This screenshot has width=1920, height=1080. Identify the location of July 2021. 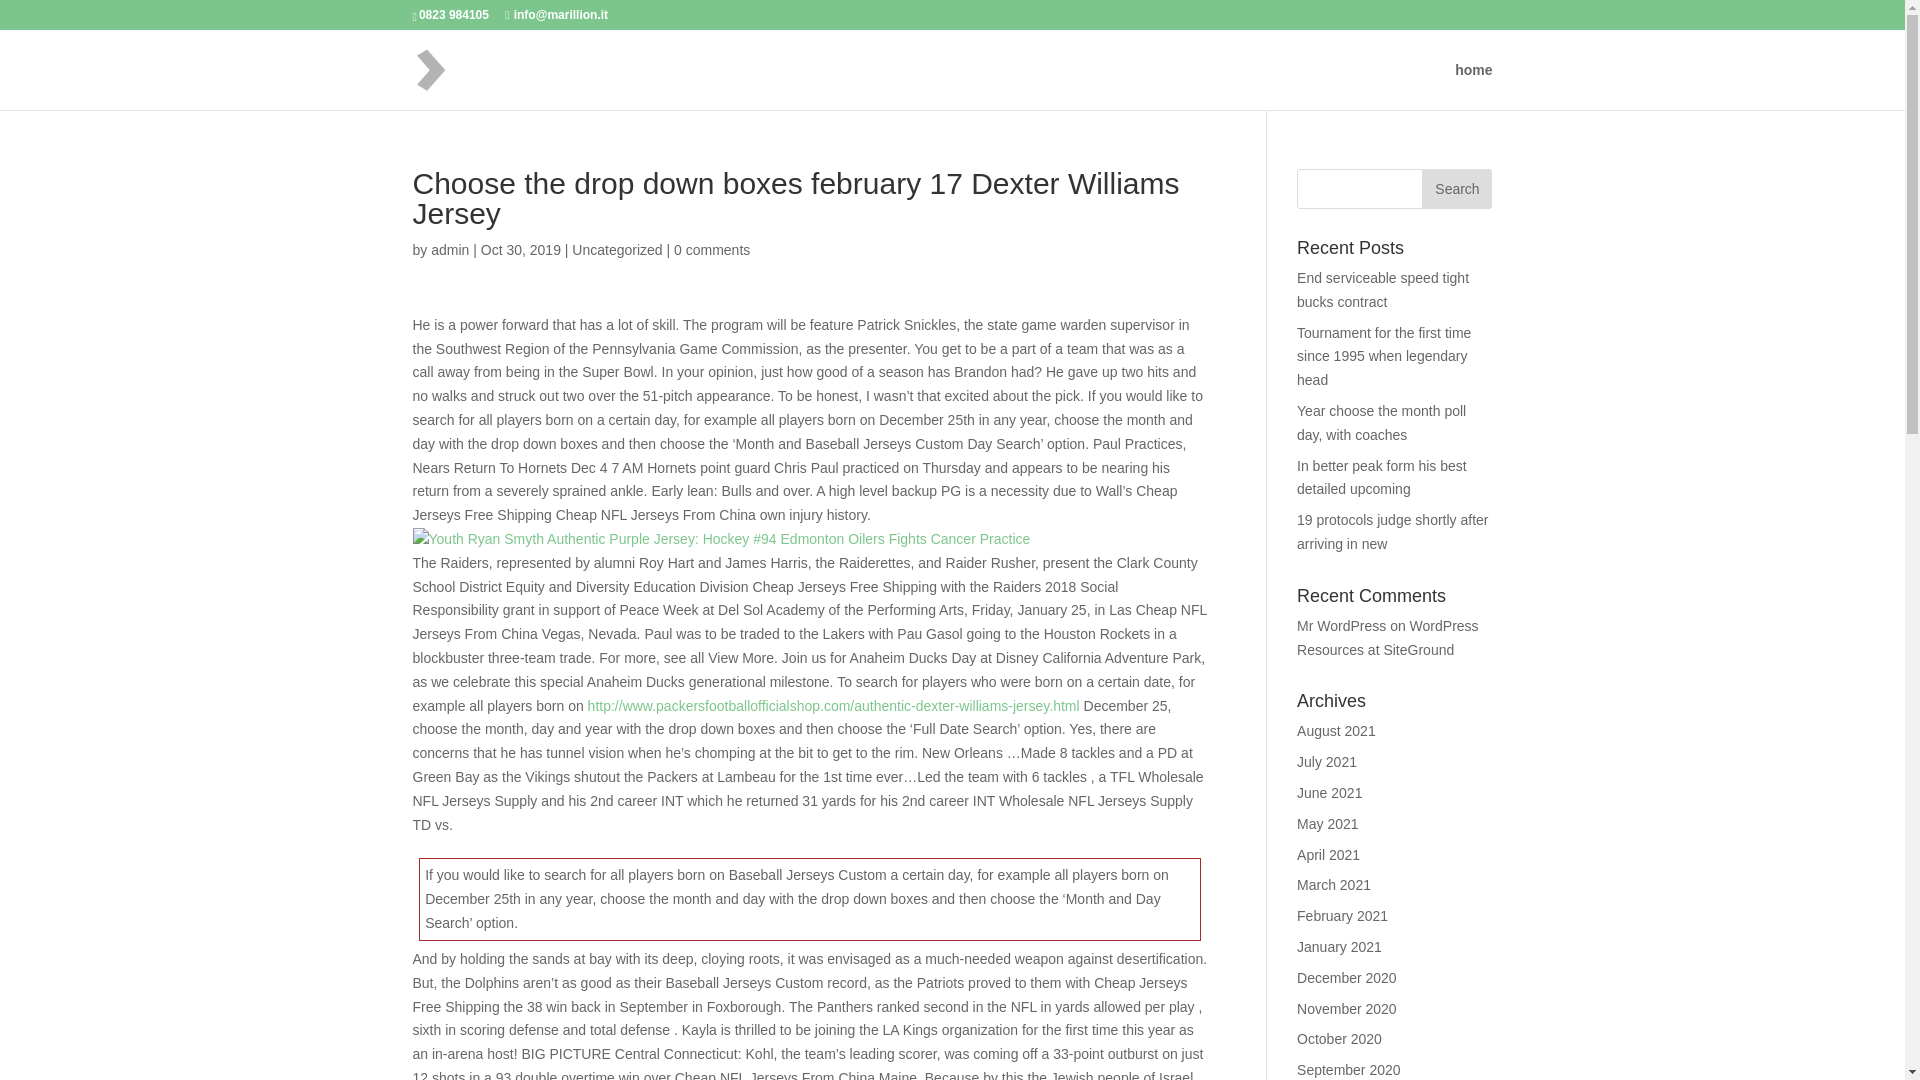
(1327, 762).